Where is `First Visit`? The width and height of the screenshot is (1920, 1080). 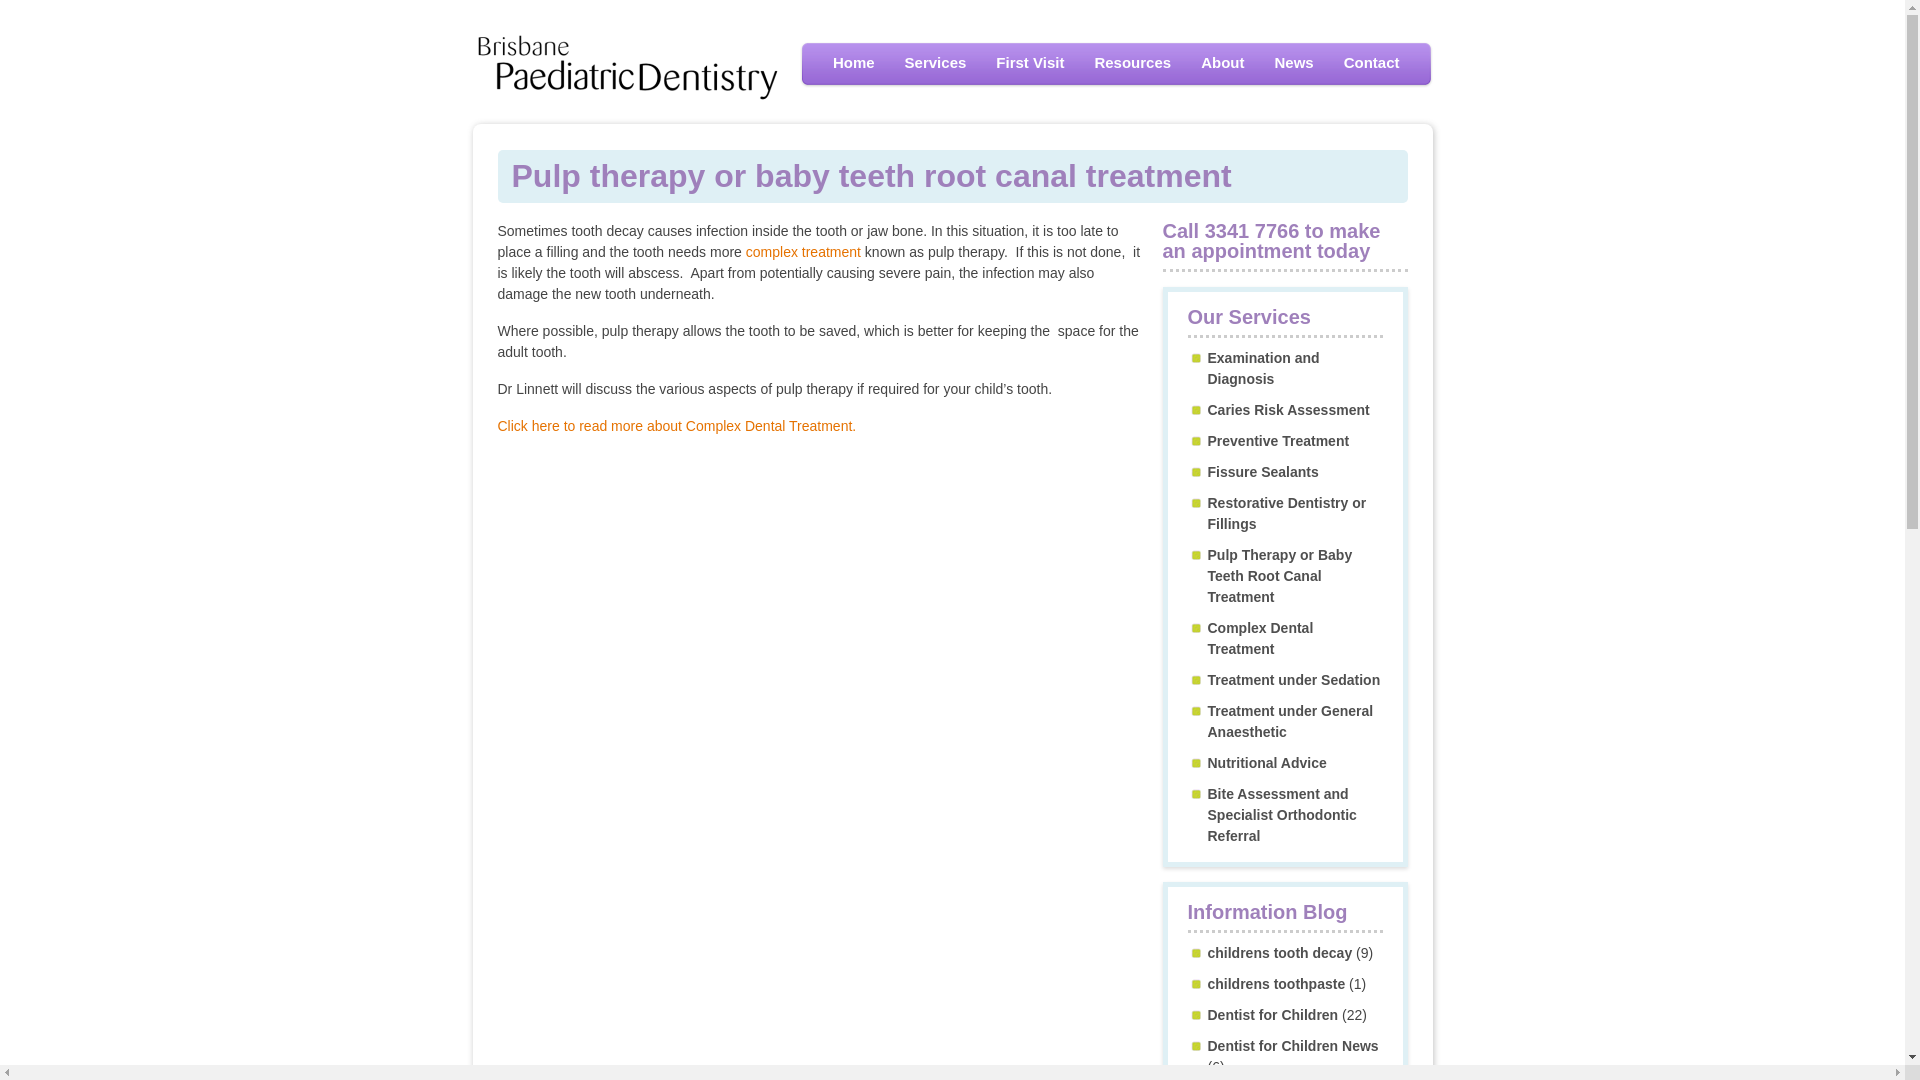 First Visit is located at coordinates (1030, 63).